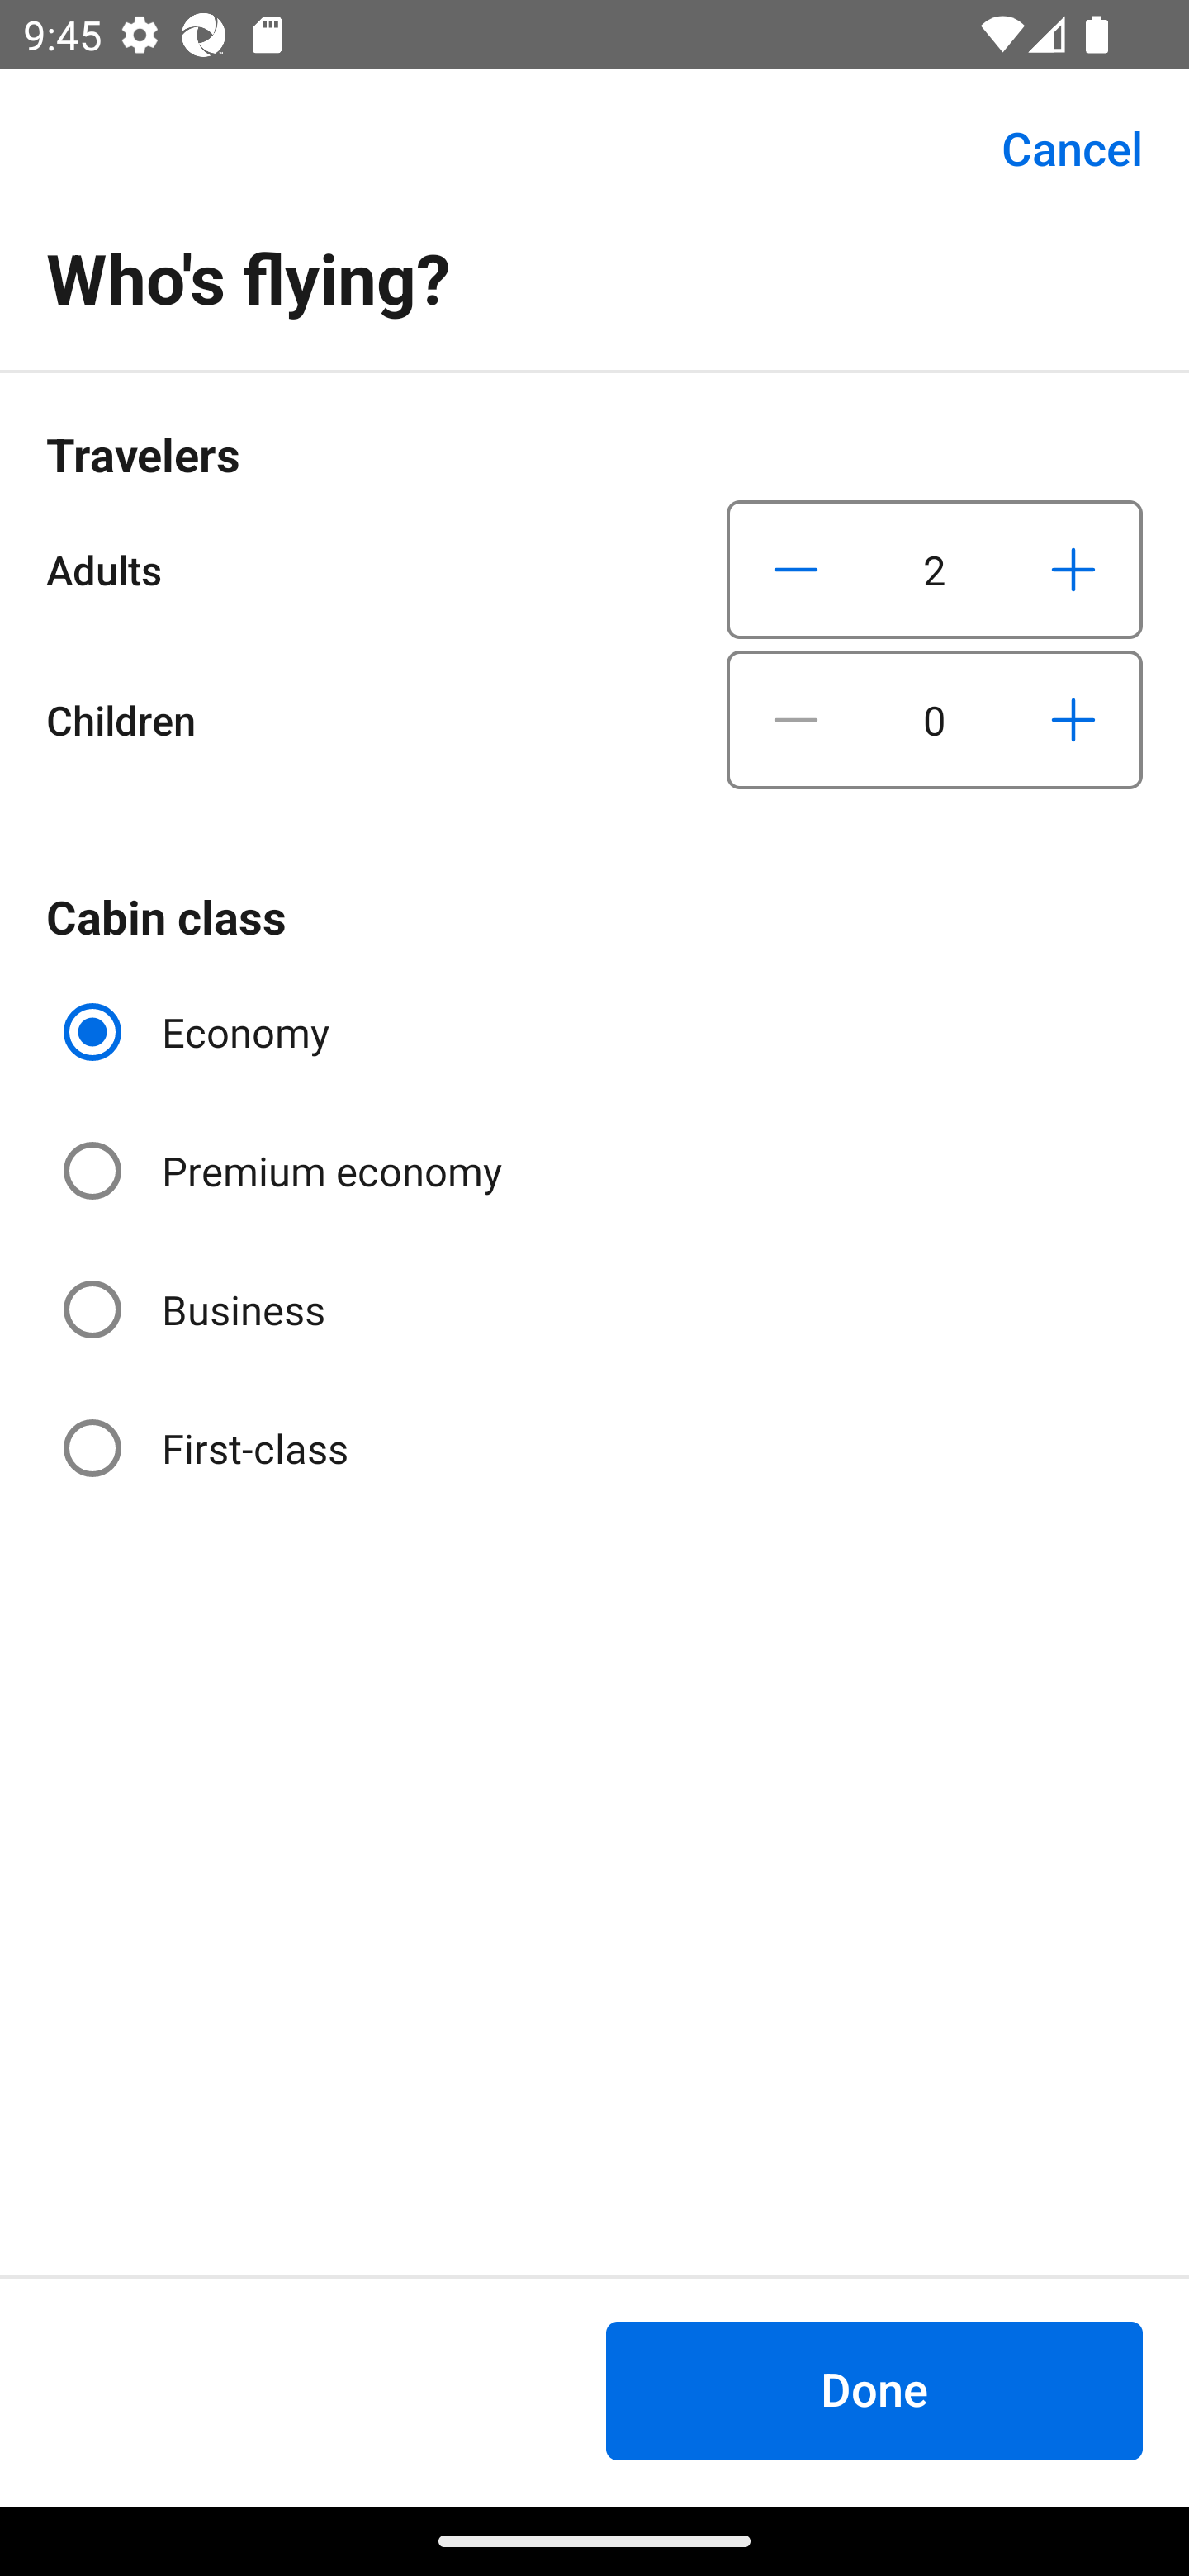 The image size is (1189, 2576). What do you see at coordinates (208, 1447) in the screenshot?
I see `First-class` at bounding box center [208, 1447].